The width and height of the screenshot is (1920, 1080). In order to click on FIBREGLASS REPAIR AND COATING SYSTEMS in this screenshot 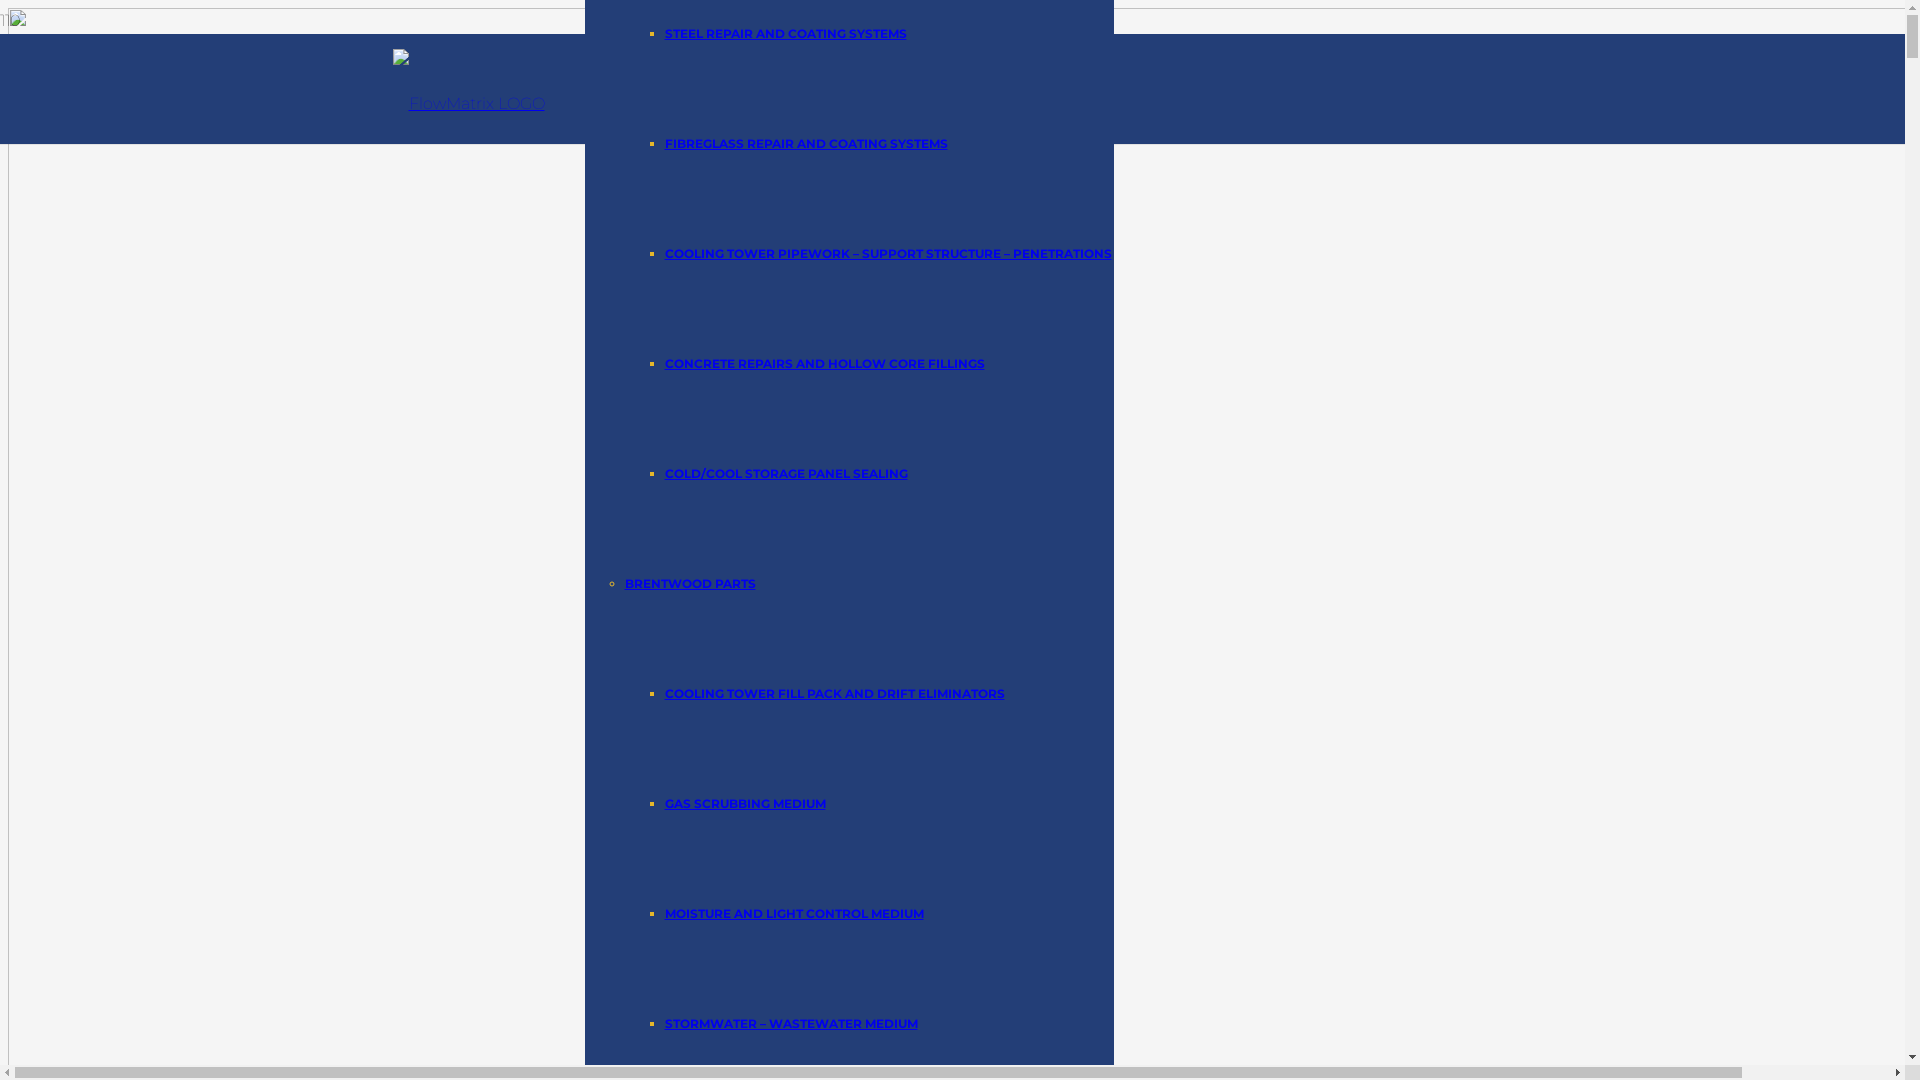, I will do `click(806, 144)`.